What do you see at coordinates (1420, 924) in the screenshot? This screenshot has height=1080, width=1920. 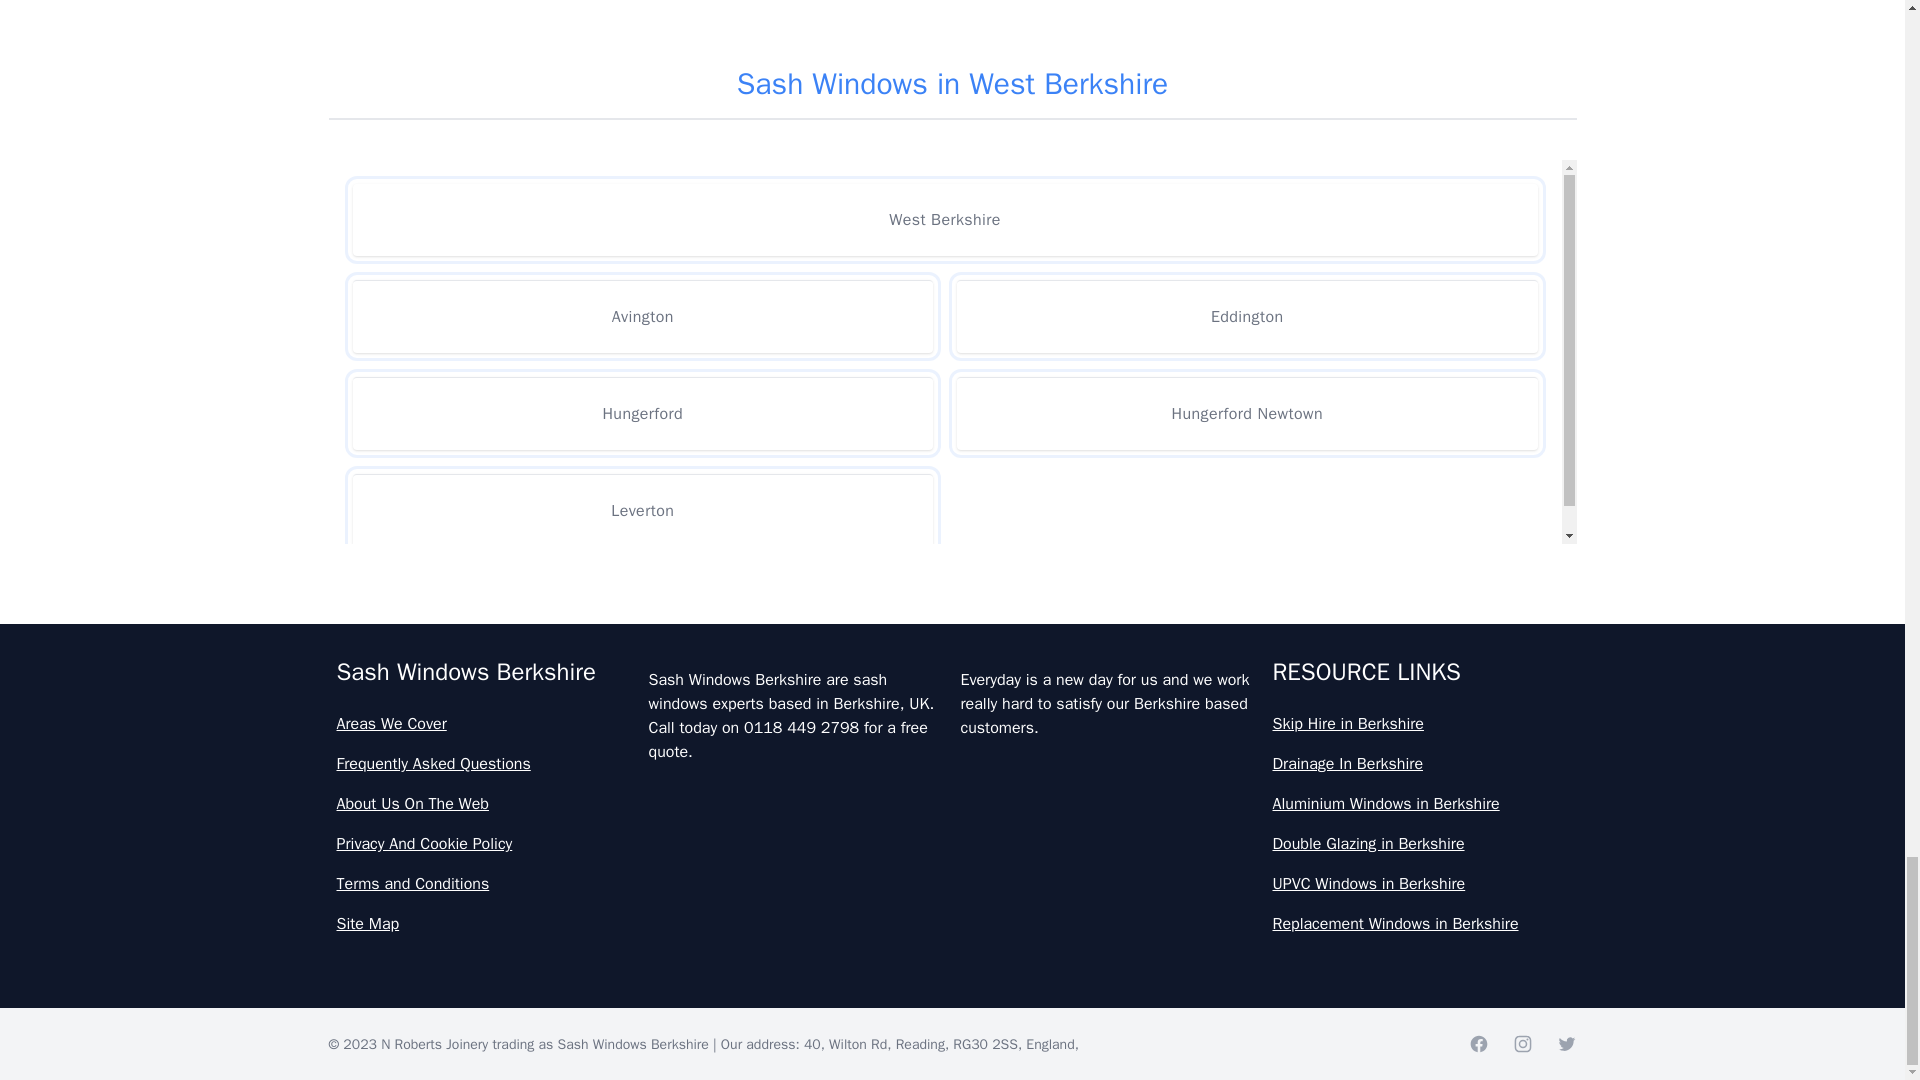 I see `Replacement Windows in Berkshire` at bounding box center [1420, 924].